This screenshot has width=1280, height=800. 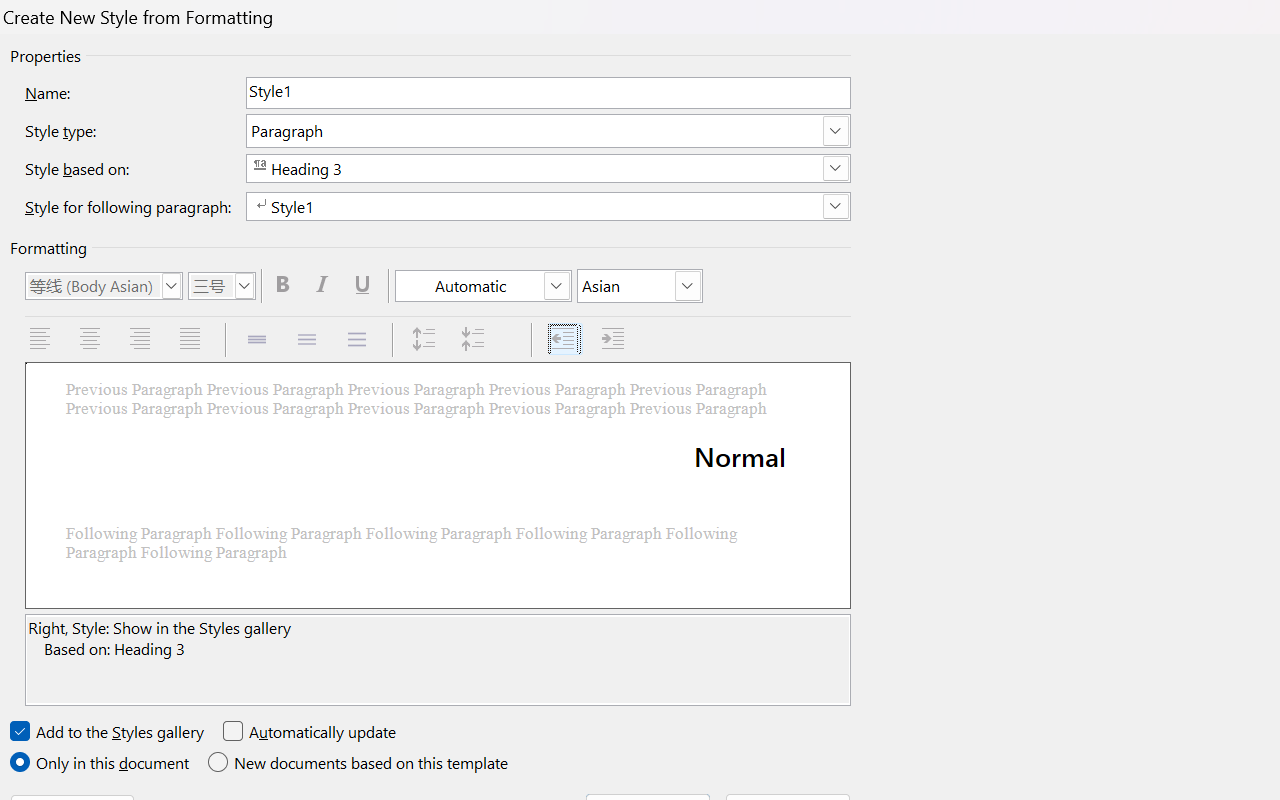 What do you see at coordinates (548, 168) in the screenshot?
I see `Style based on:` at bounding box center [548, 168].